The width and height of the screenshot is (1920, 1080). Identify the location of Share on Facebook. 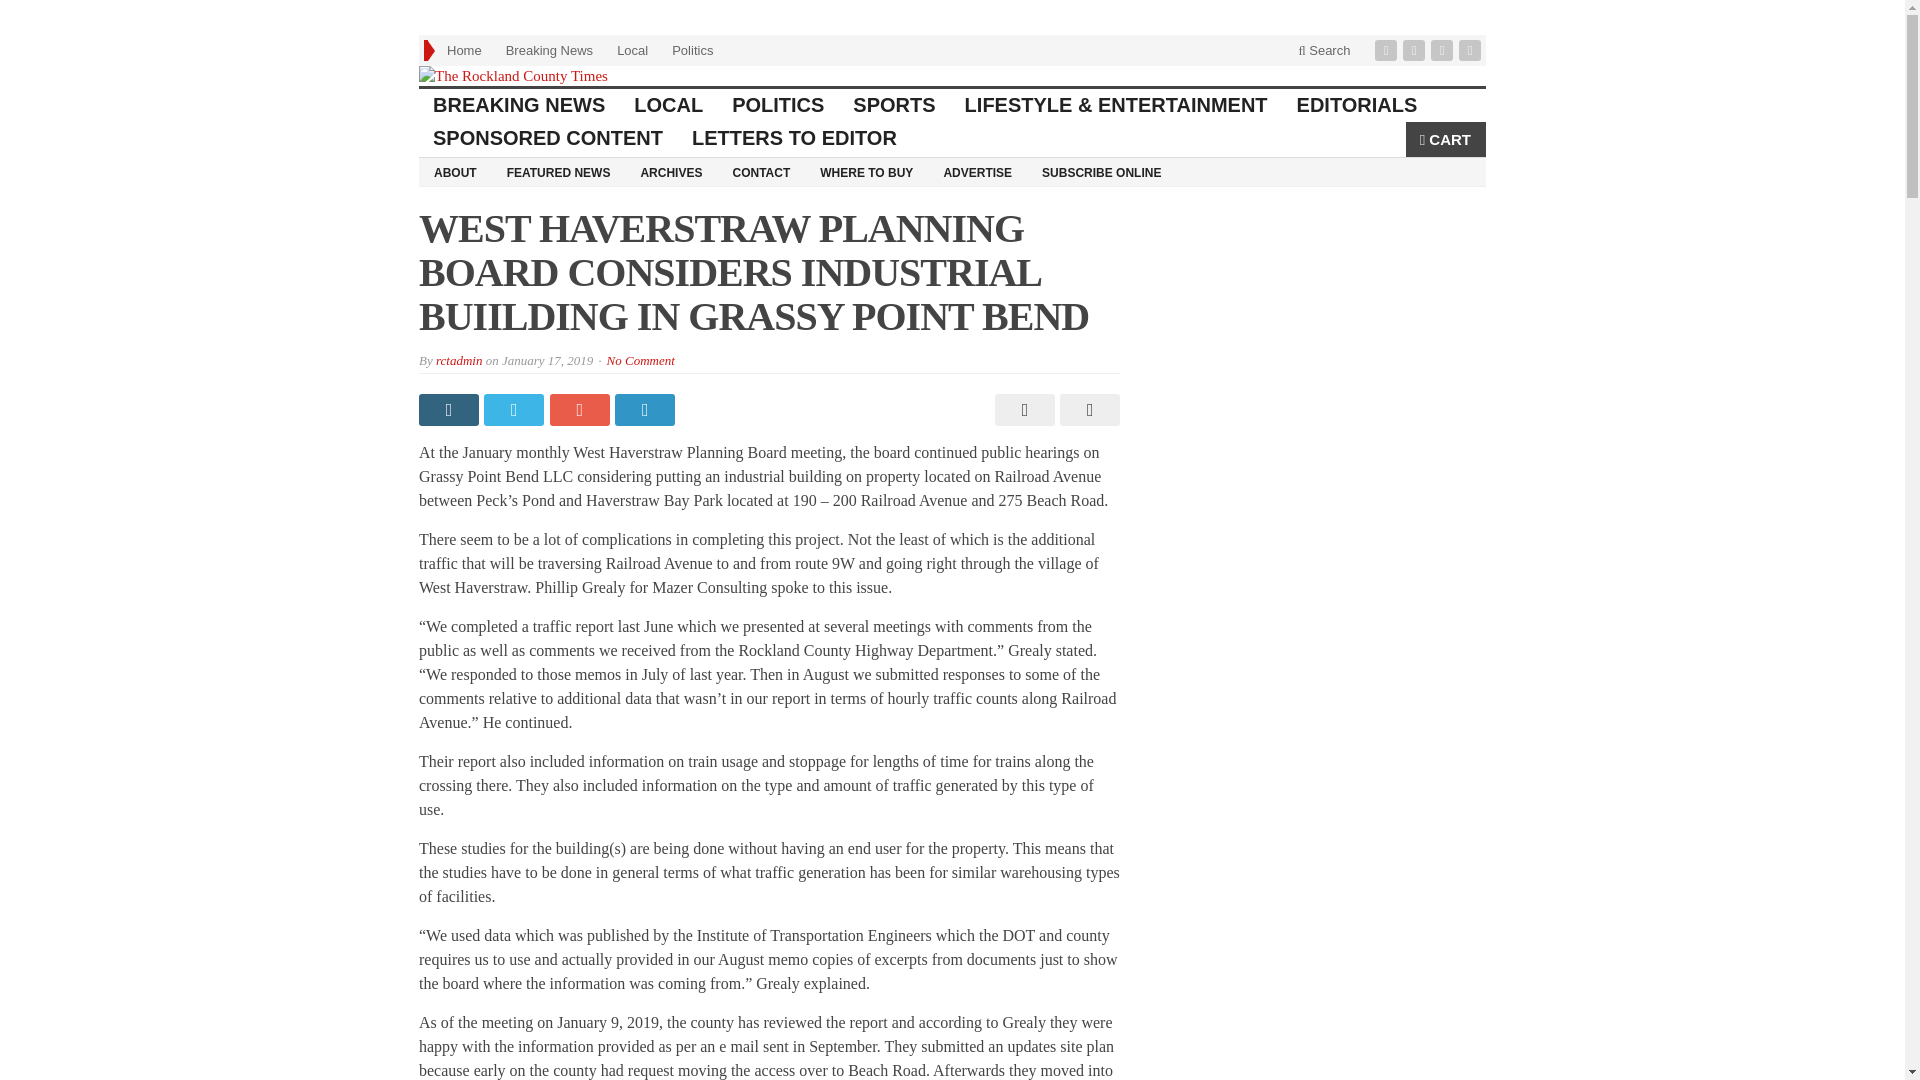
(450, 410).